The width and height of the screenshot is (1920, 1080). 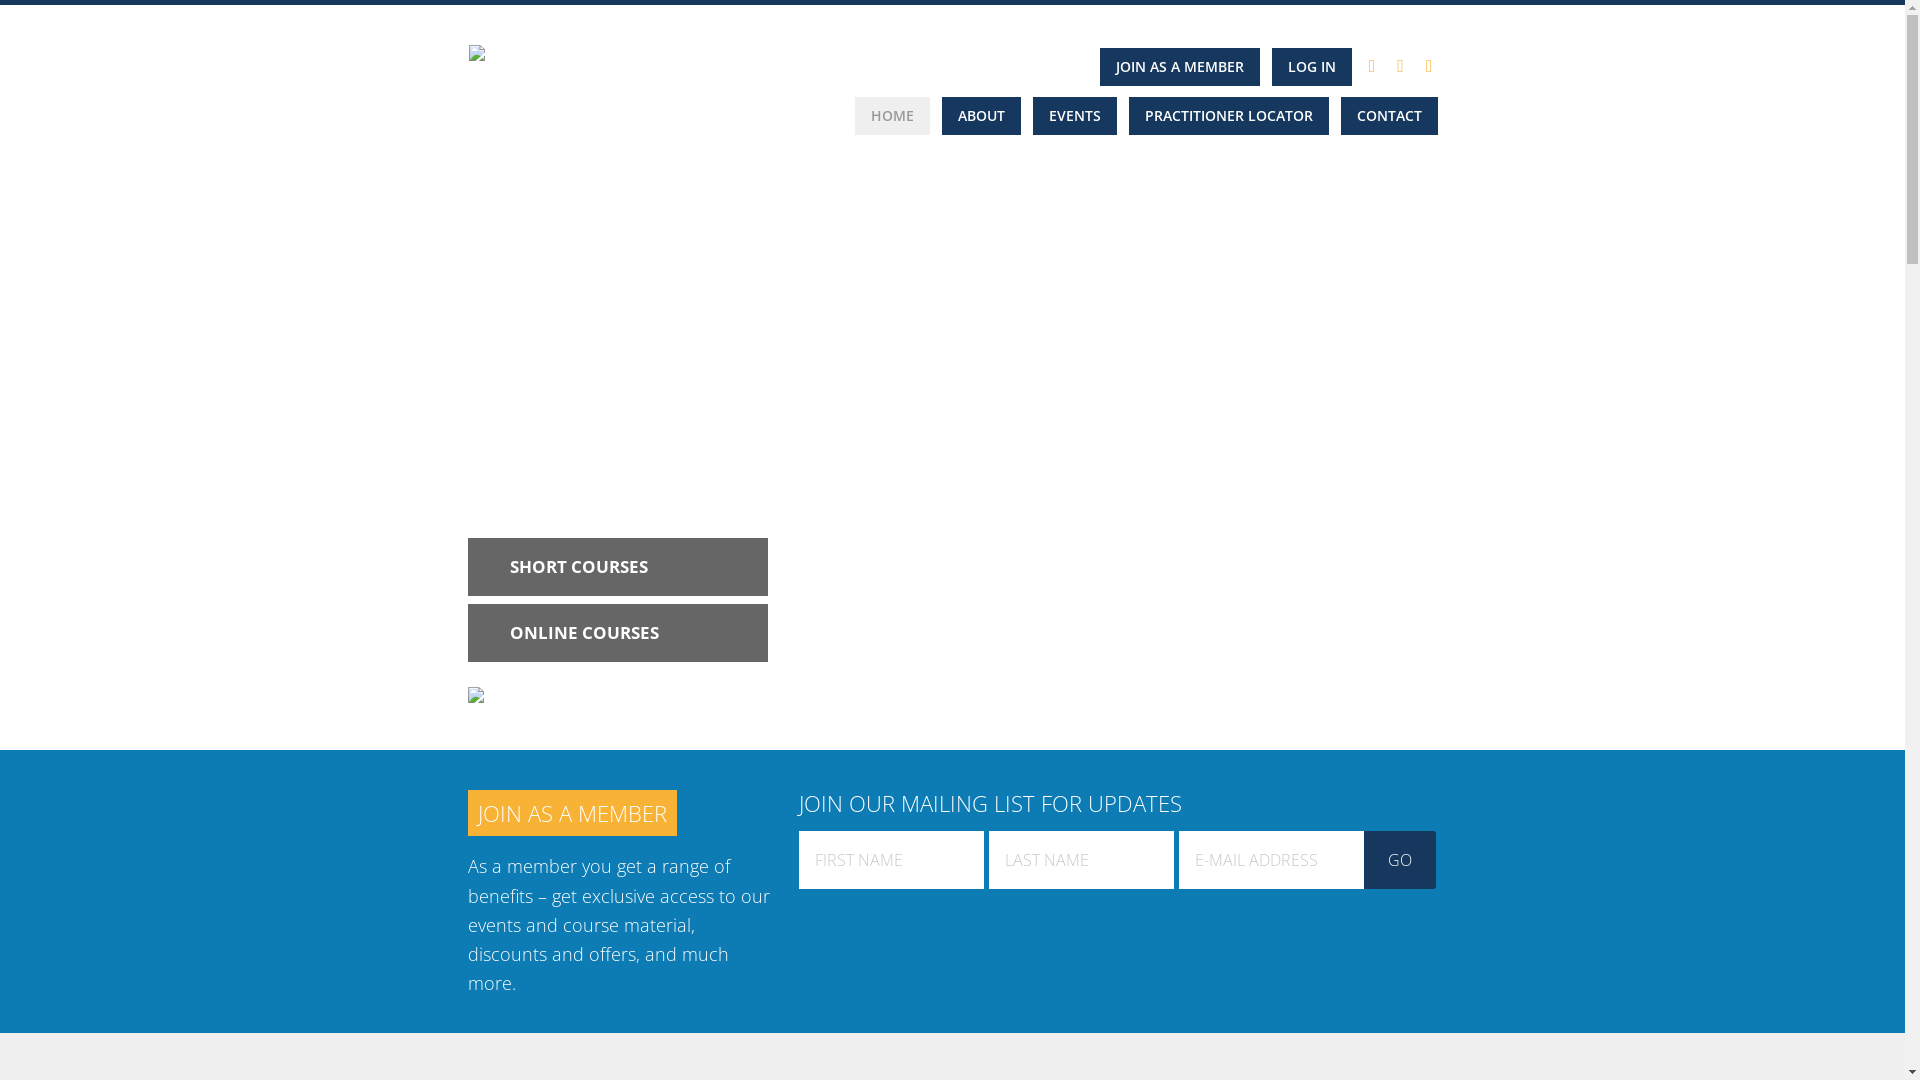 I want to click on Skip to primary navigation, so click(x=0, y=6).